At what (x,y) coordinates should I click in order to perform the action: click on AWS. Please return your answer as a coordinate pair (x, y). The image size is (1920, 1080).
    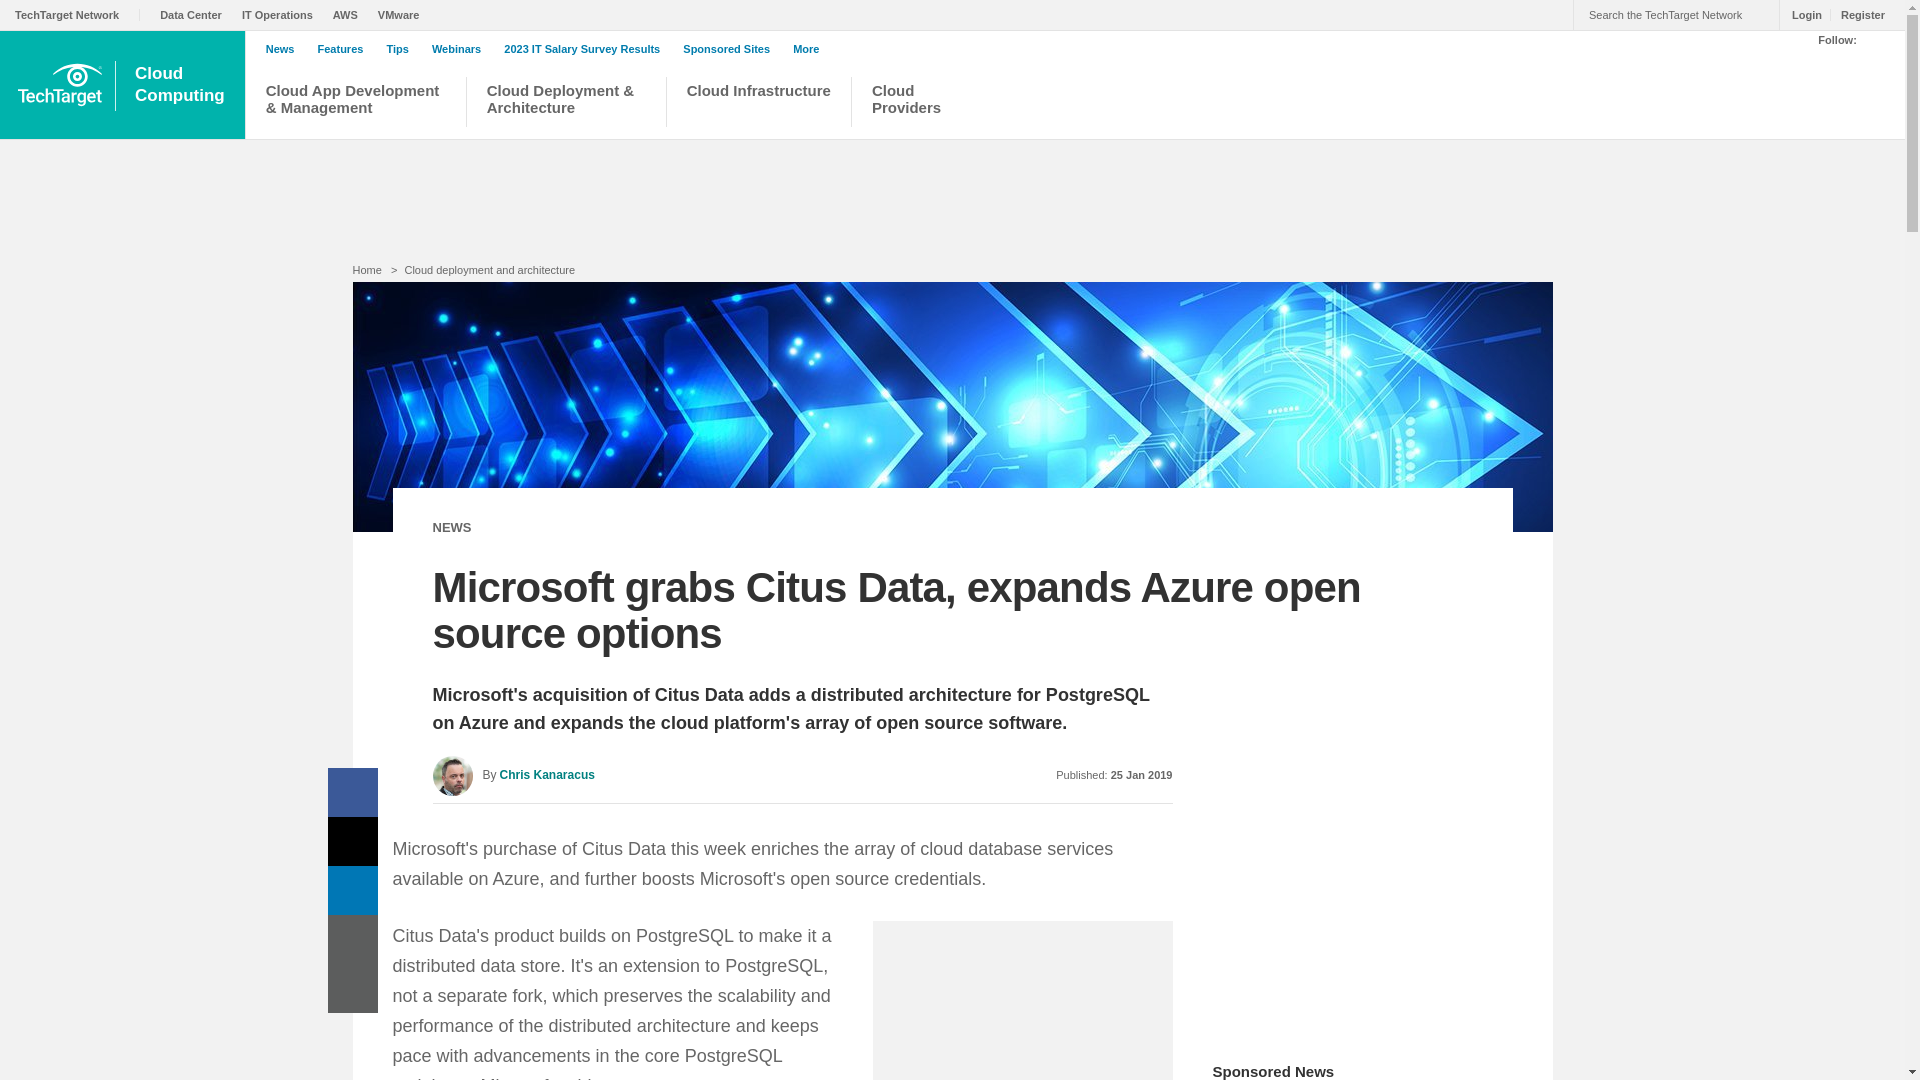
    Looking at the image, I should click on (350, 14).